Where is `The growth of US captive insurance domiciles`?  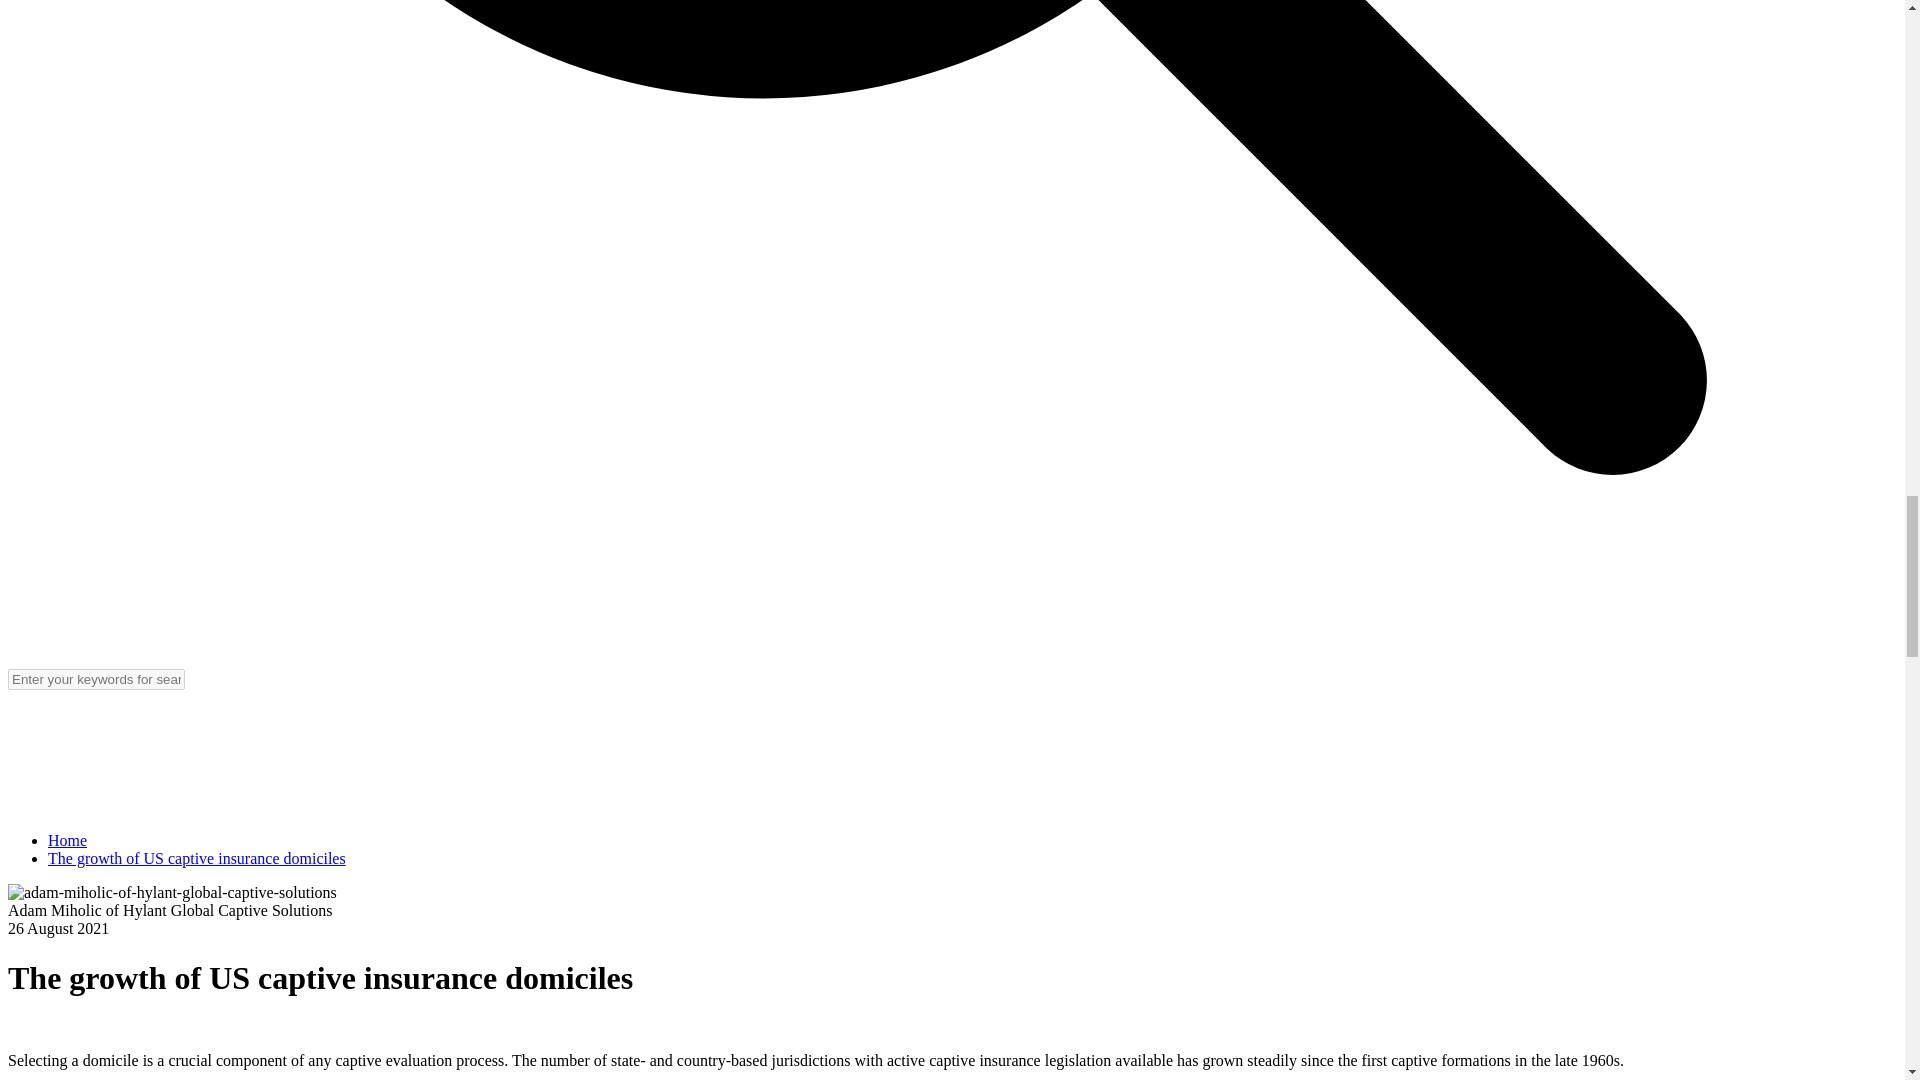
The growth of US captive insurance domiciles is located at coordinates (196, 858).